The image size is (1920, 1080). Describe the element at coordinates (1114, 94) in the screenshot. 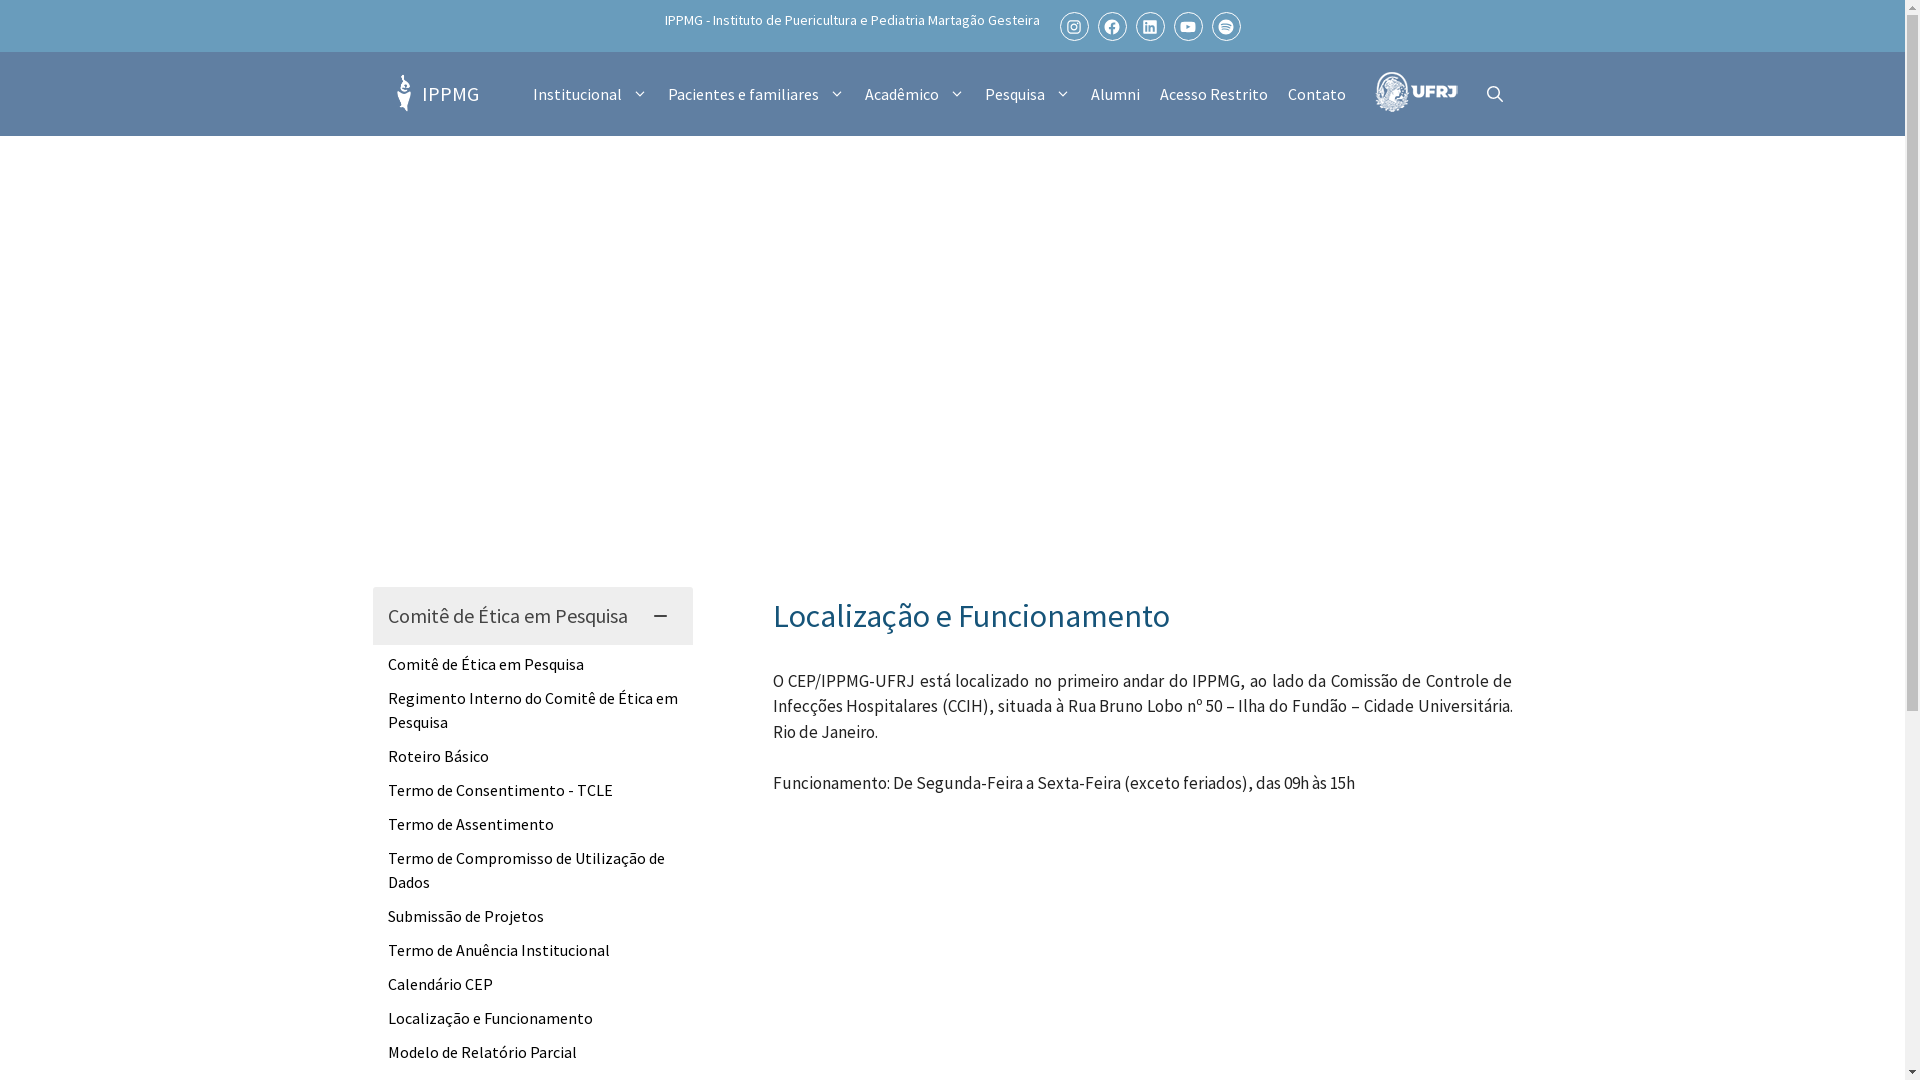

I see `Alumni` at that location.